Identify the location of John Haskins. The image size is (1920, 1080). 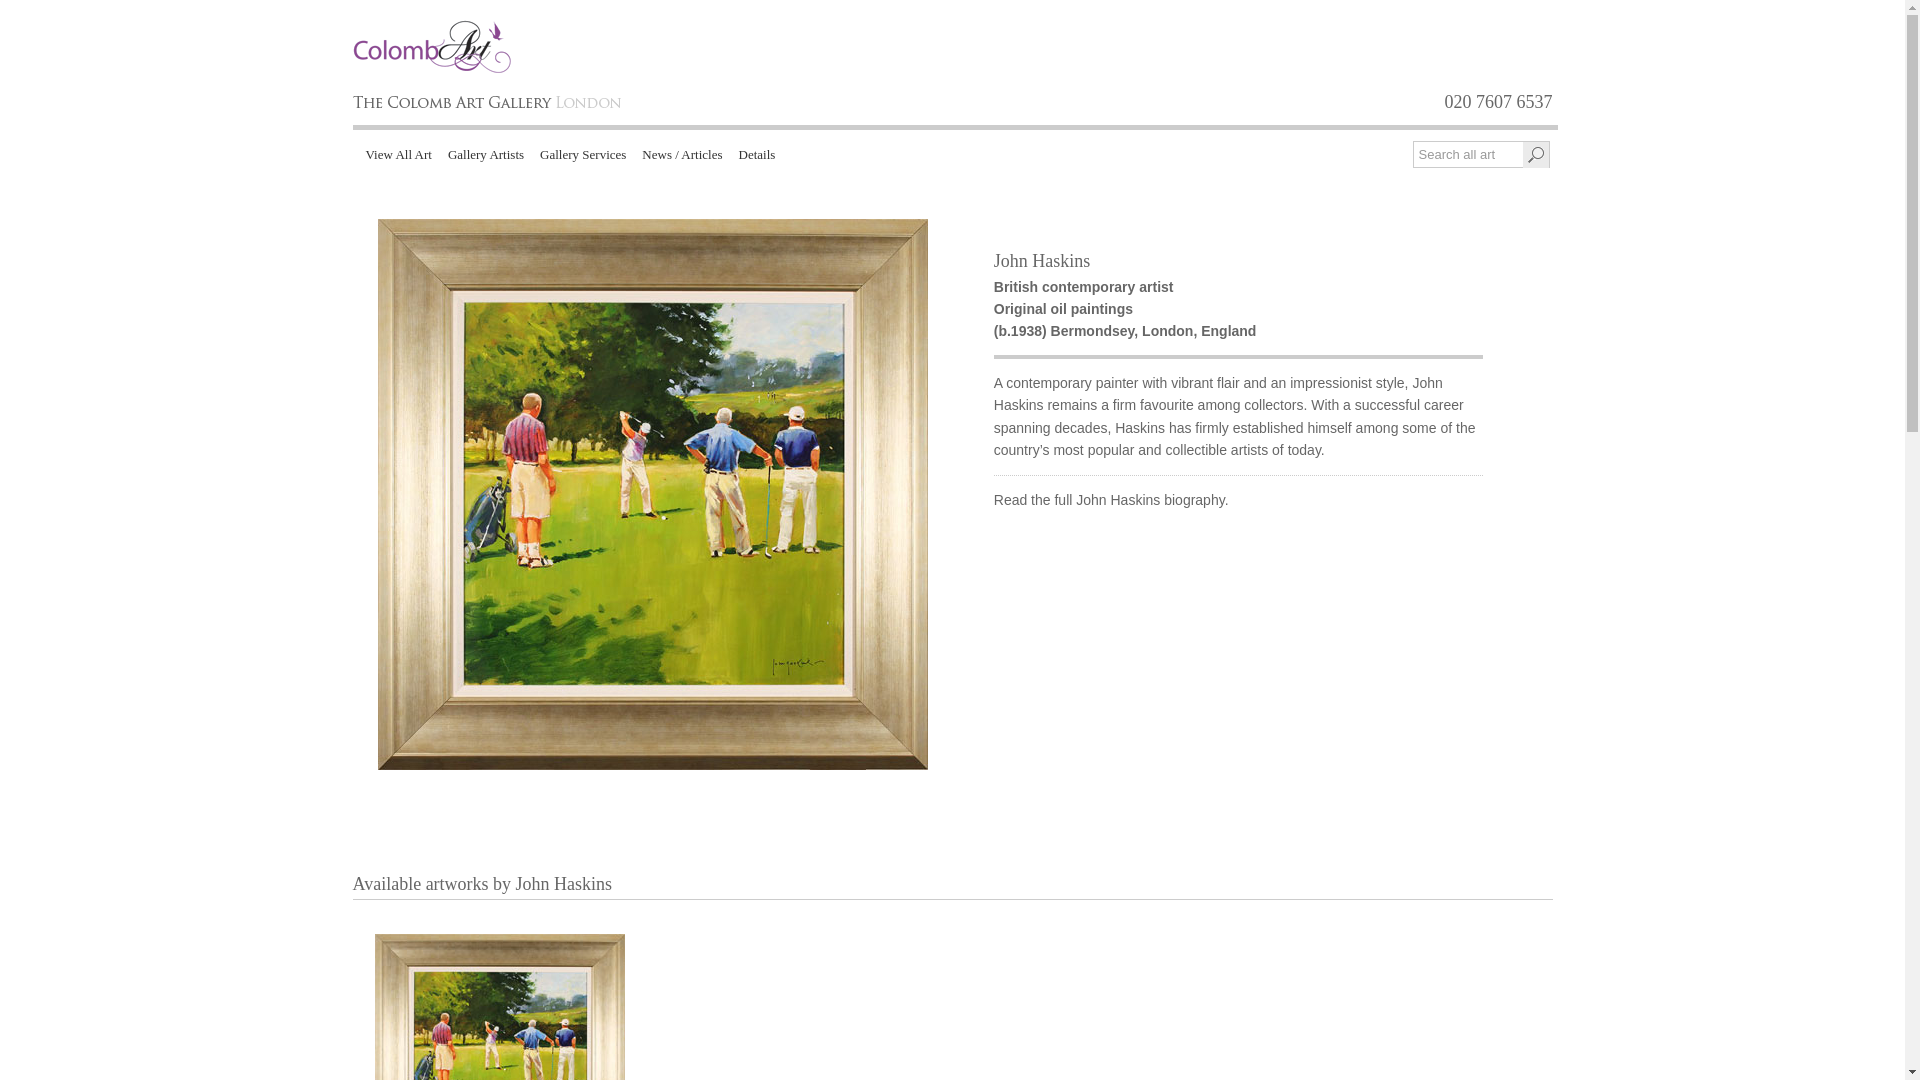
(1042, 260).